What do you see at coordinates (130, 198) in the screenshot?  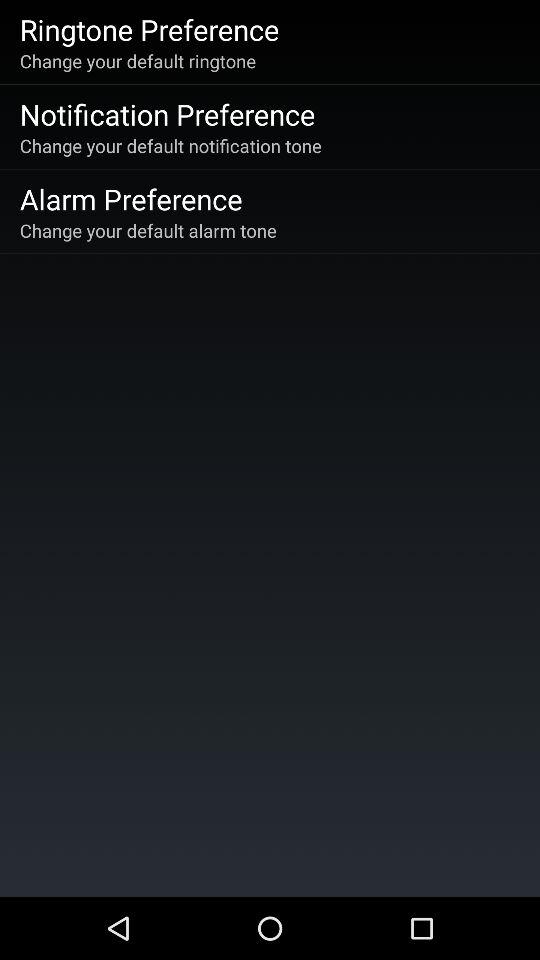 I see `select icon above change your default icon` at bounding box center [130, 198].